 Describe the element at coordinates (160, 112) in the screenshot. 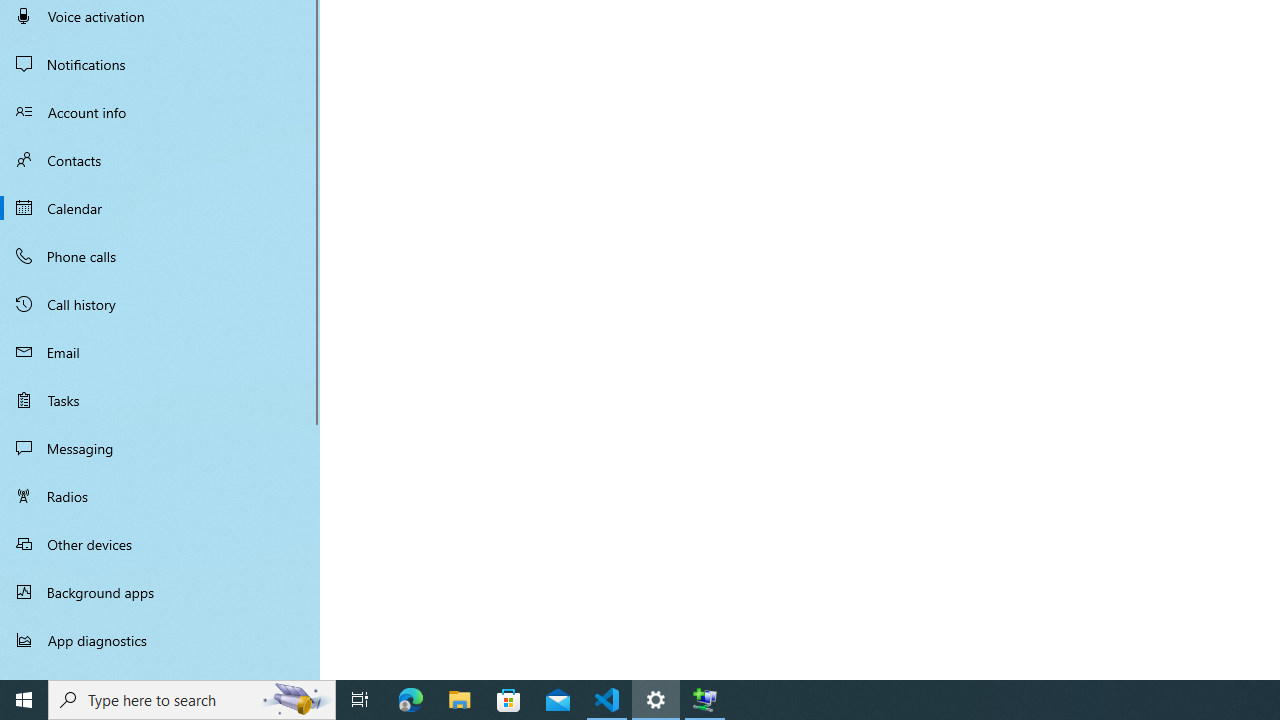

I see `Account info` at that location.